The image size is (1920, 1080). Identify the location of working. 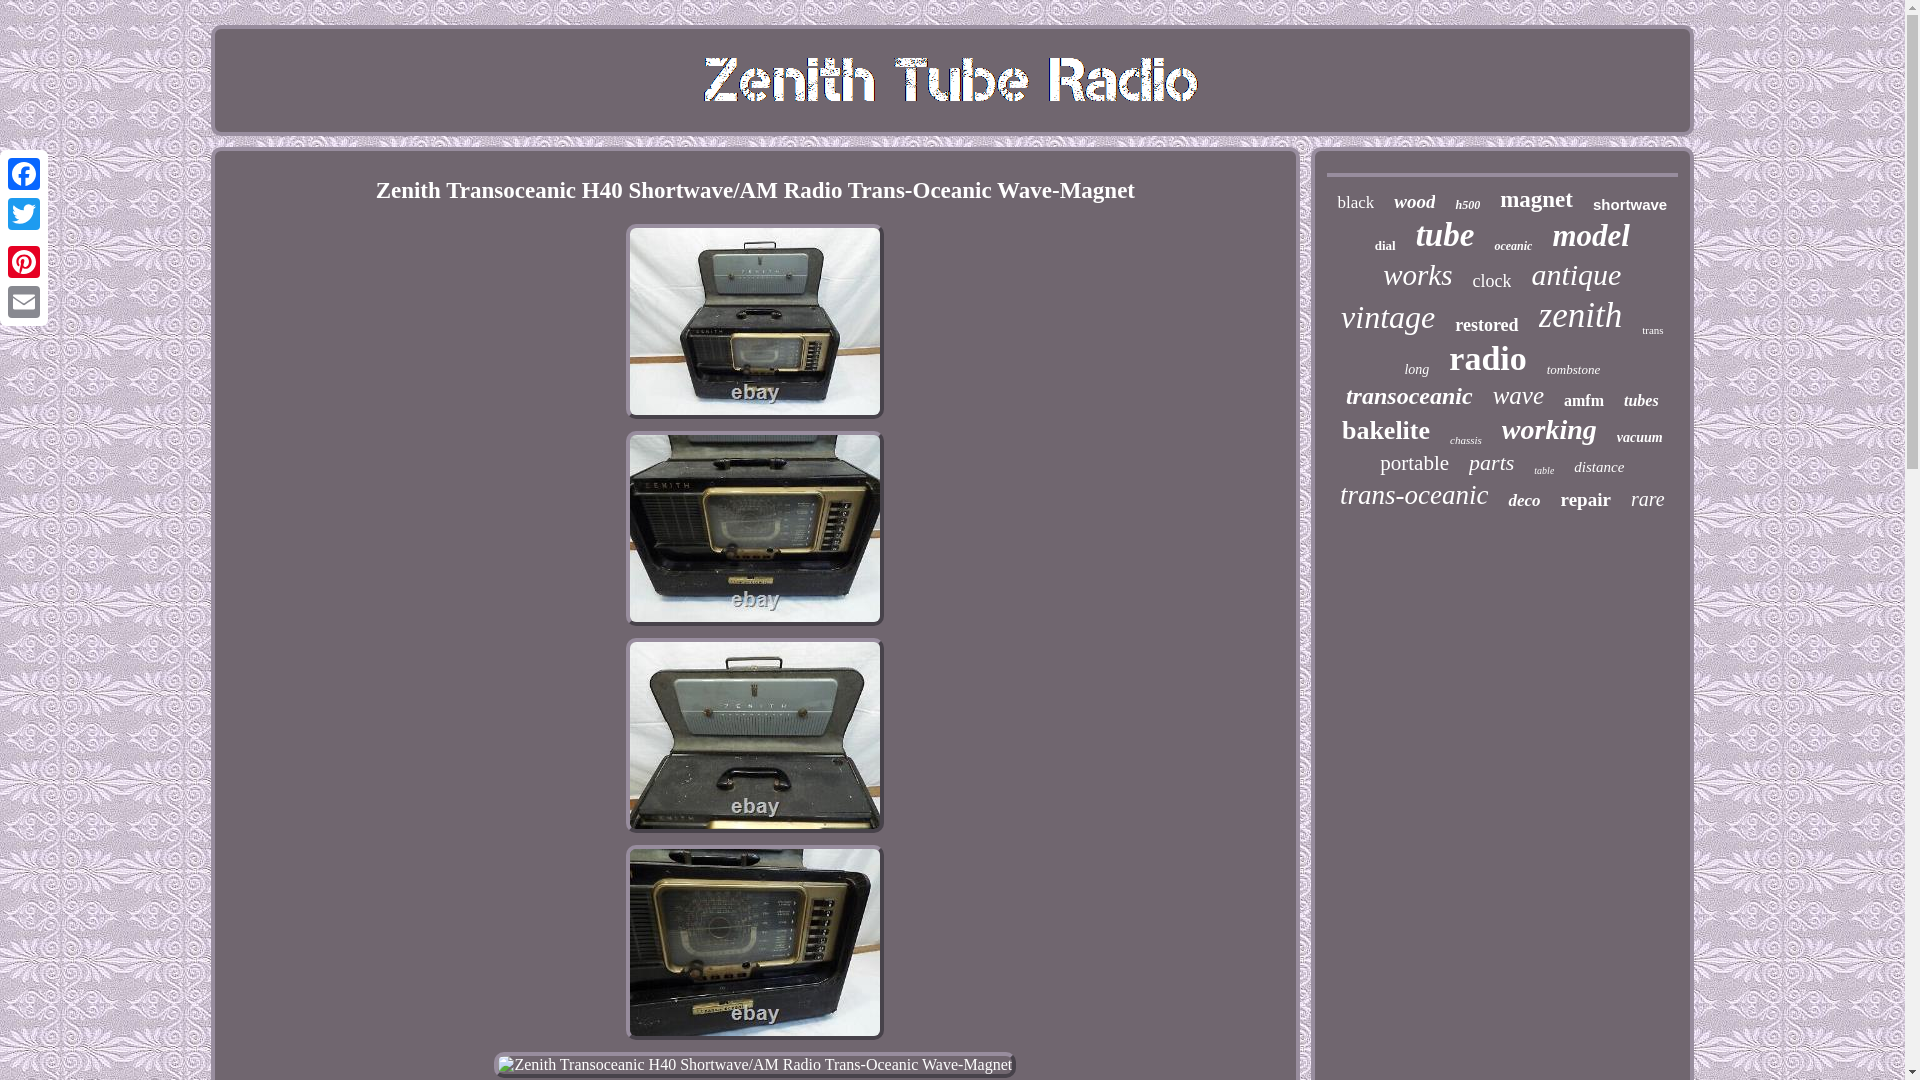
(1549, 430).